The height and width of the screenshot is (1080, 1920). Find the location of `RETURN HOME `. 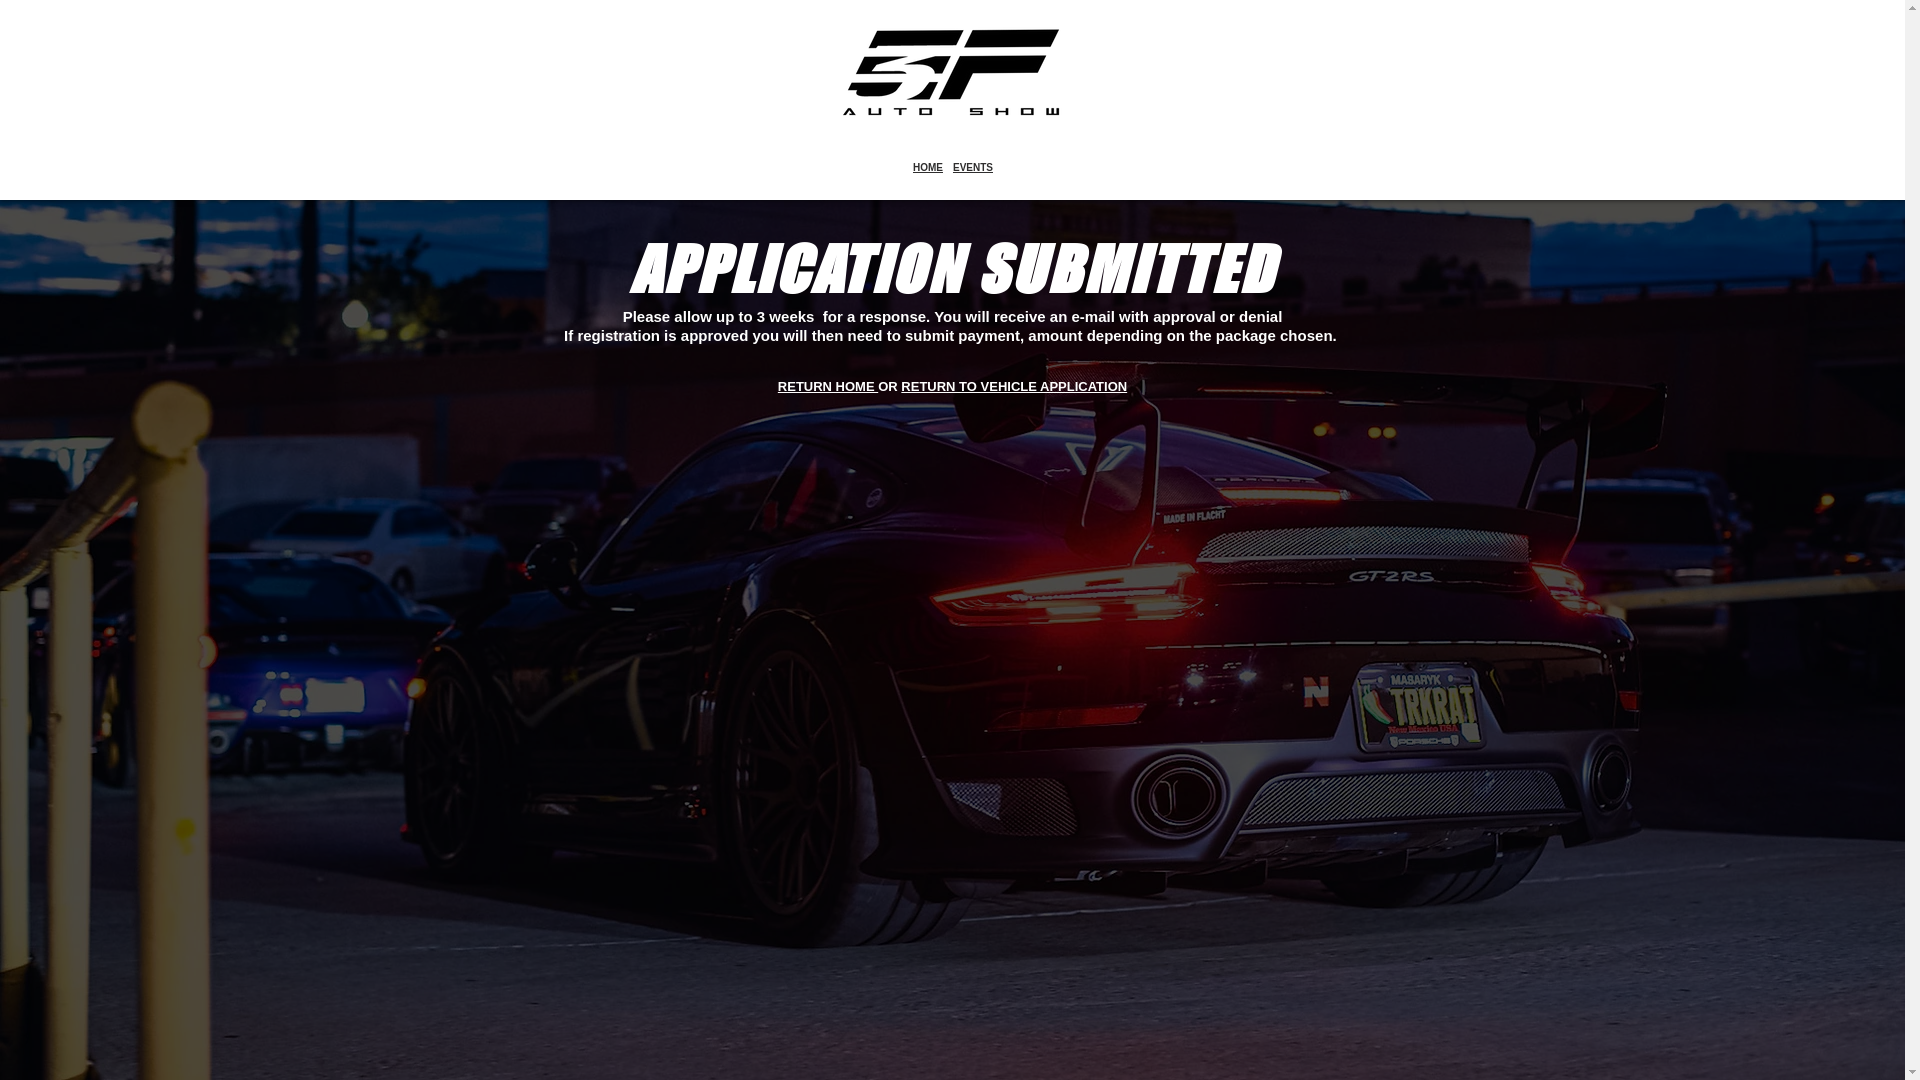

RETURN HOME  is located at coordinates (828, 386).